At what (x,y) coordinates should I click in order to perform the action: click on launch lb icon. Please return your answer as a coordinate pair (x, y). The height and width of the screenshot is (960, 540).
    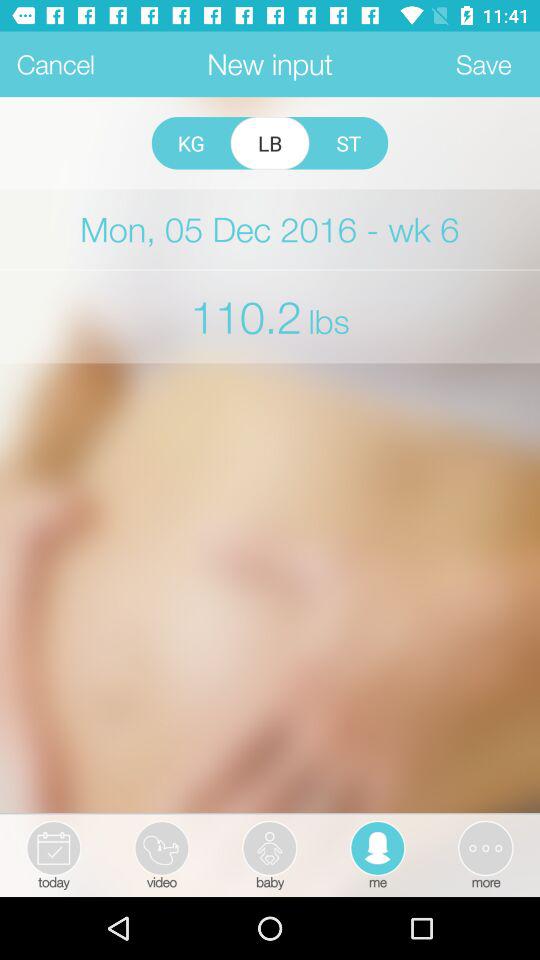
    Looking at the image, I should click on (270, 143).